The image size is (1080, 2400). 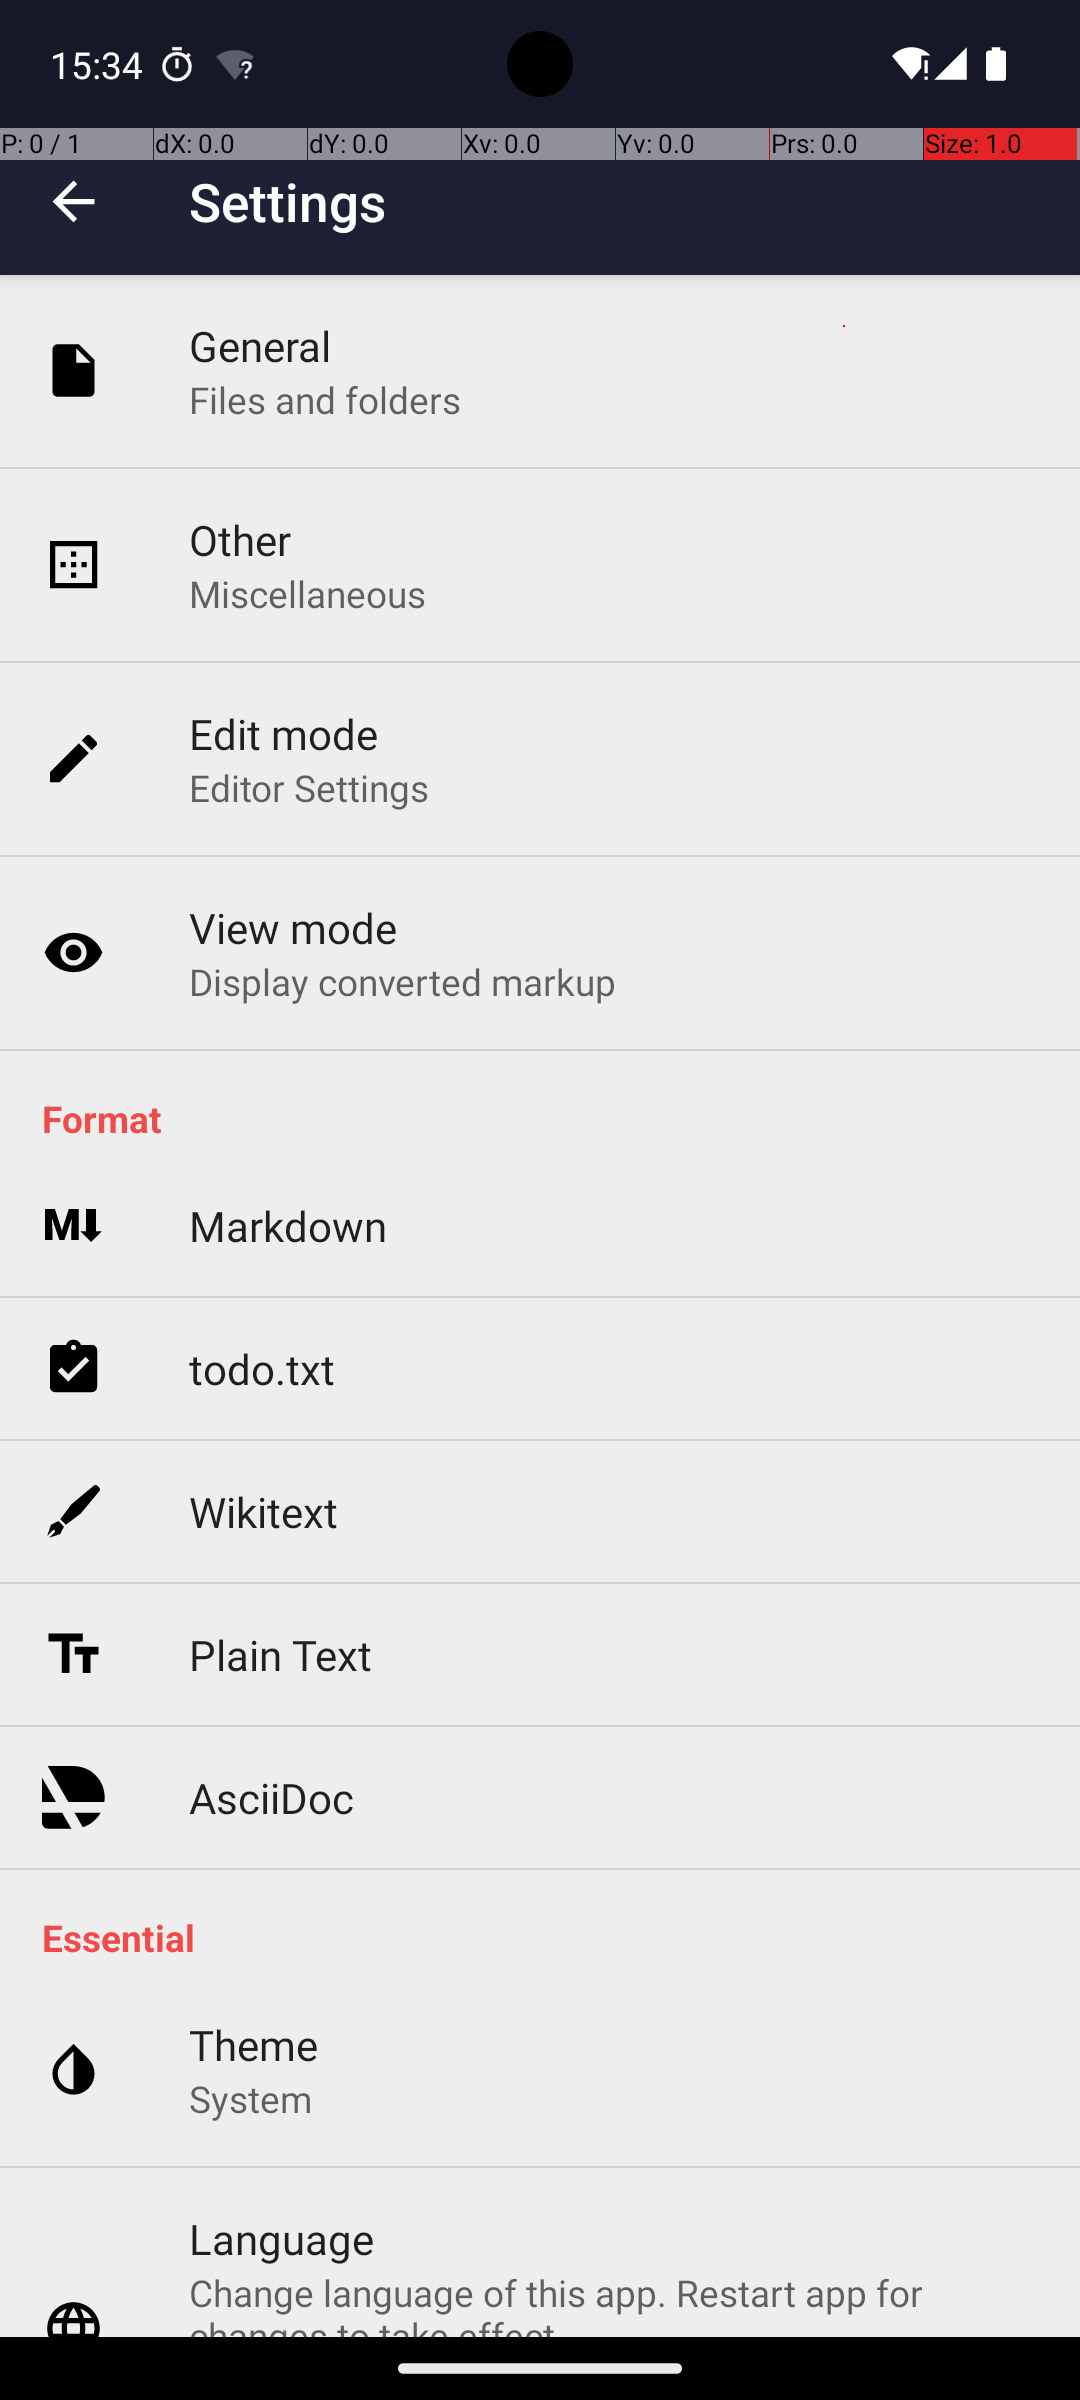 I want to click on Essential, so click(x=550, y=1938).